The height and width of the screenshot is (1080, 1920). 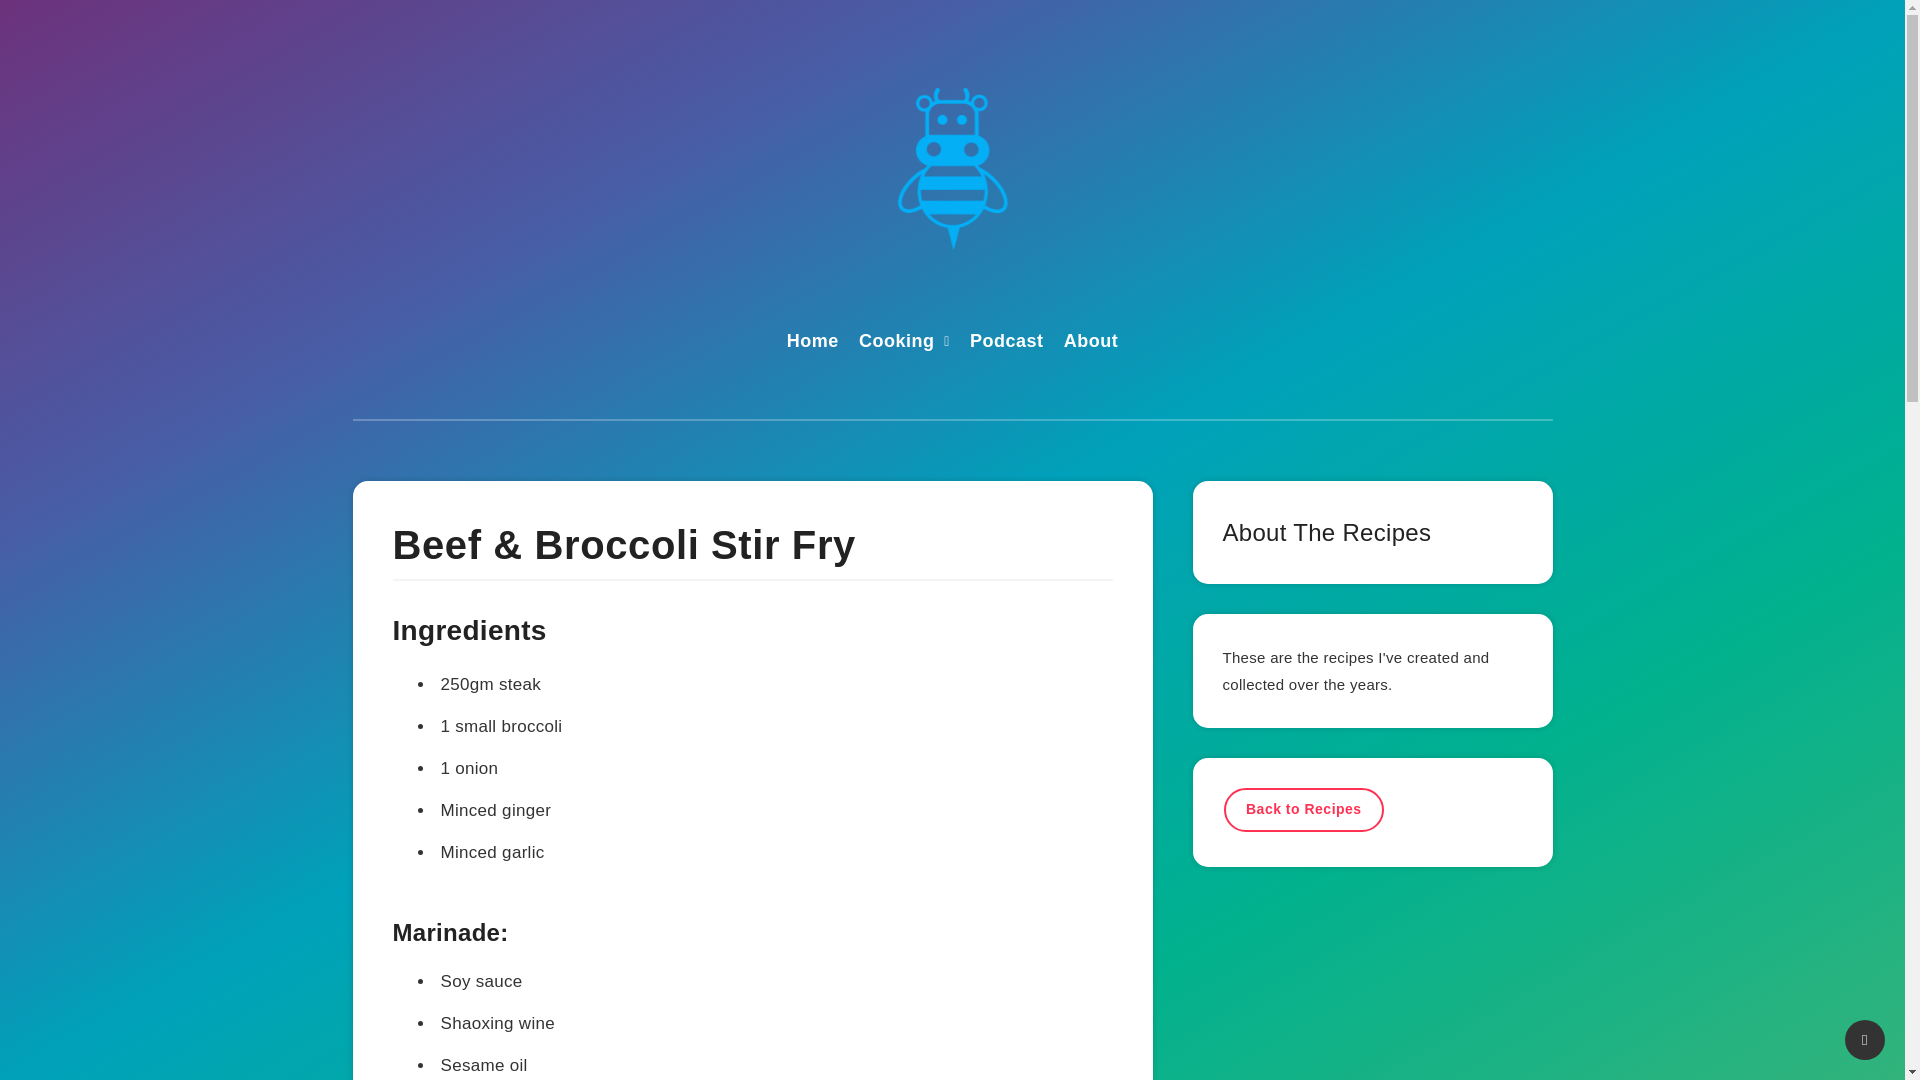 I want to click on Home, so click(x=813, y=343).